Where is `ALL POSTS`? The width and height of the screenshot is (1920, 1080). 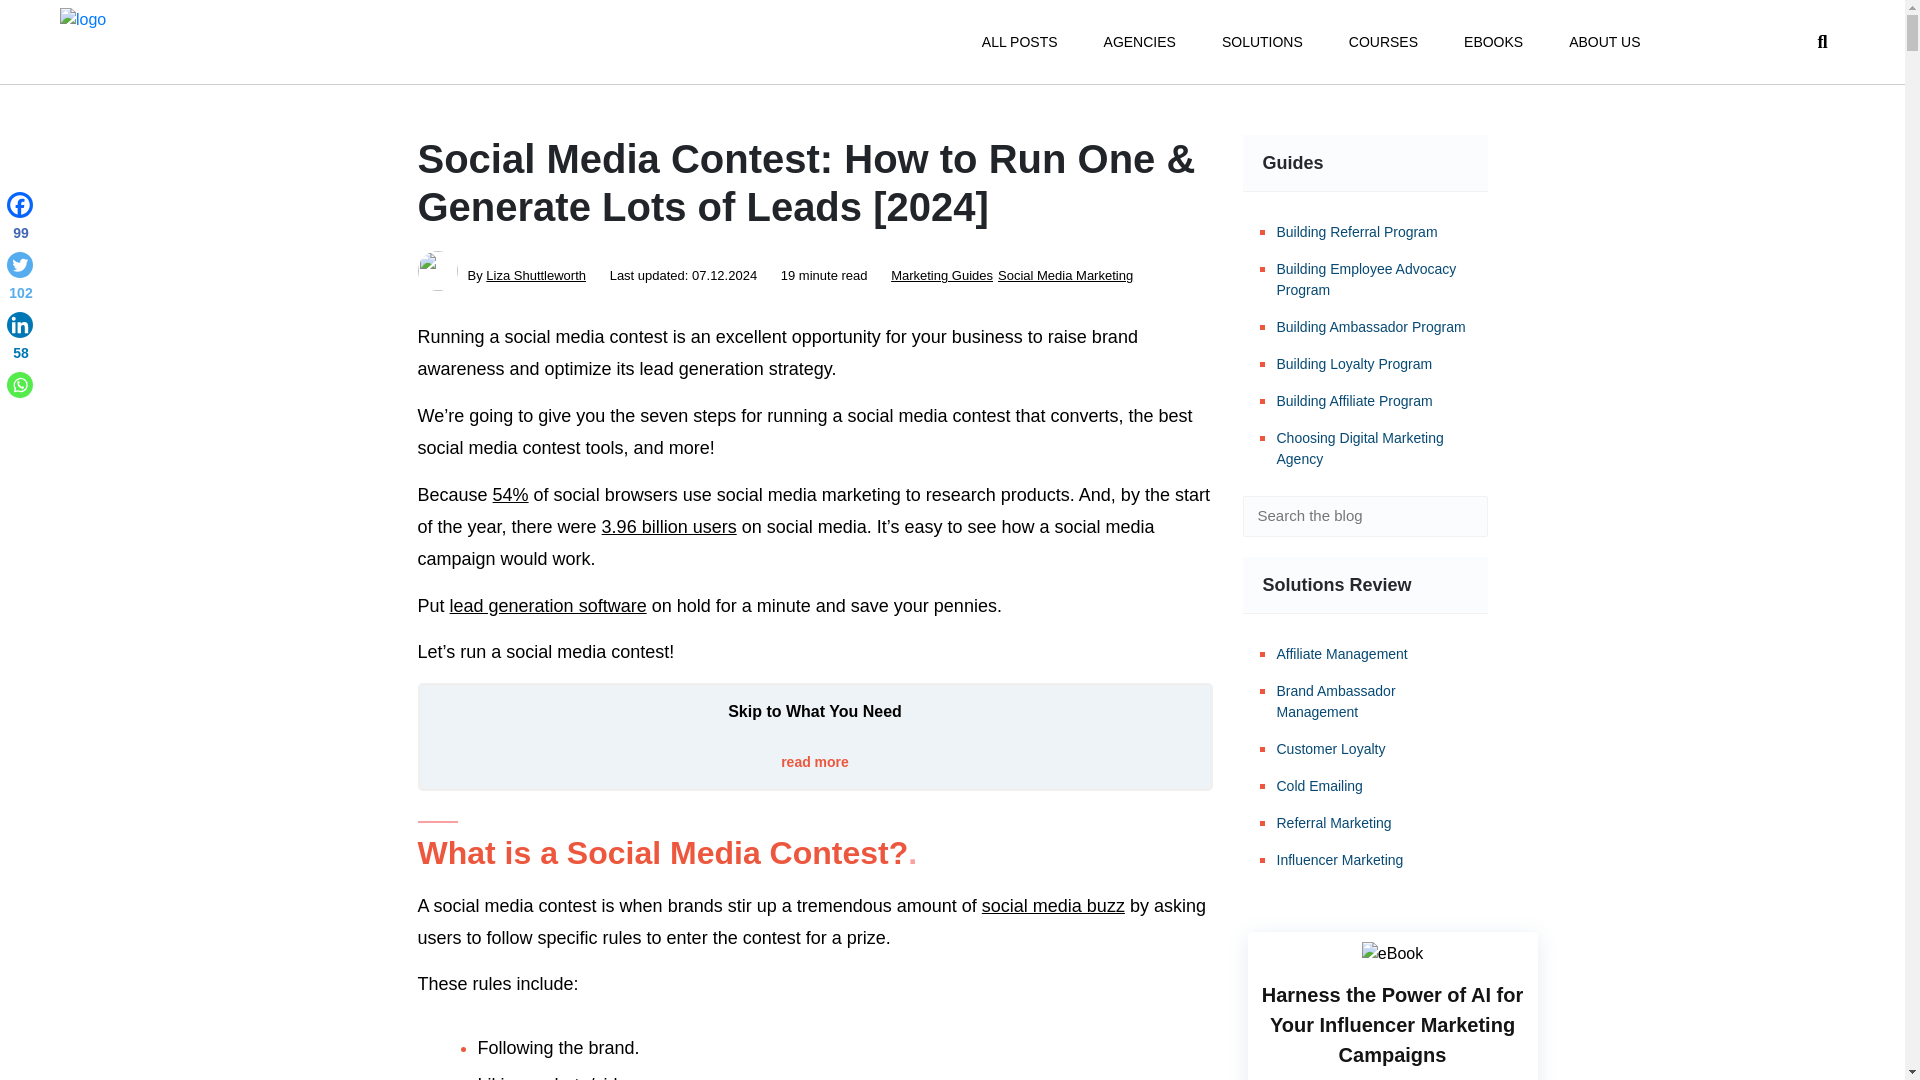
ALL POSTS is located at coordinates (1019, 42).